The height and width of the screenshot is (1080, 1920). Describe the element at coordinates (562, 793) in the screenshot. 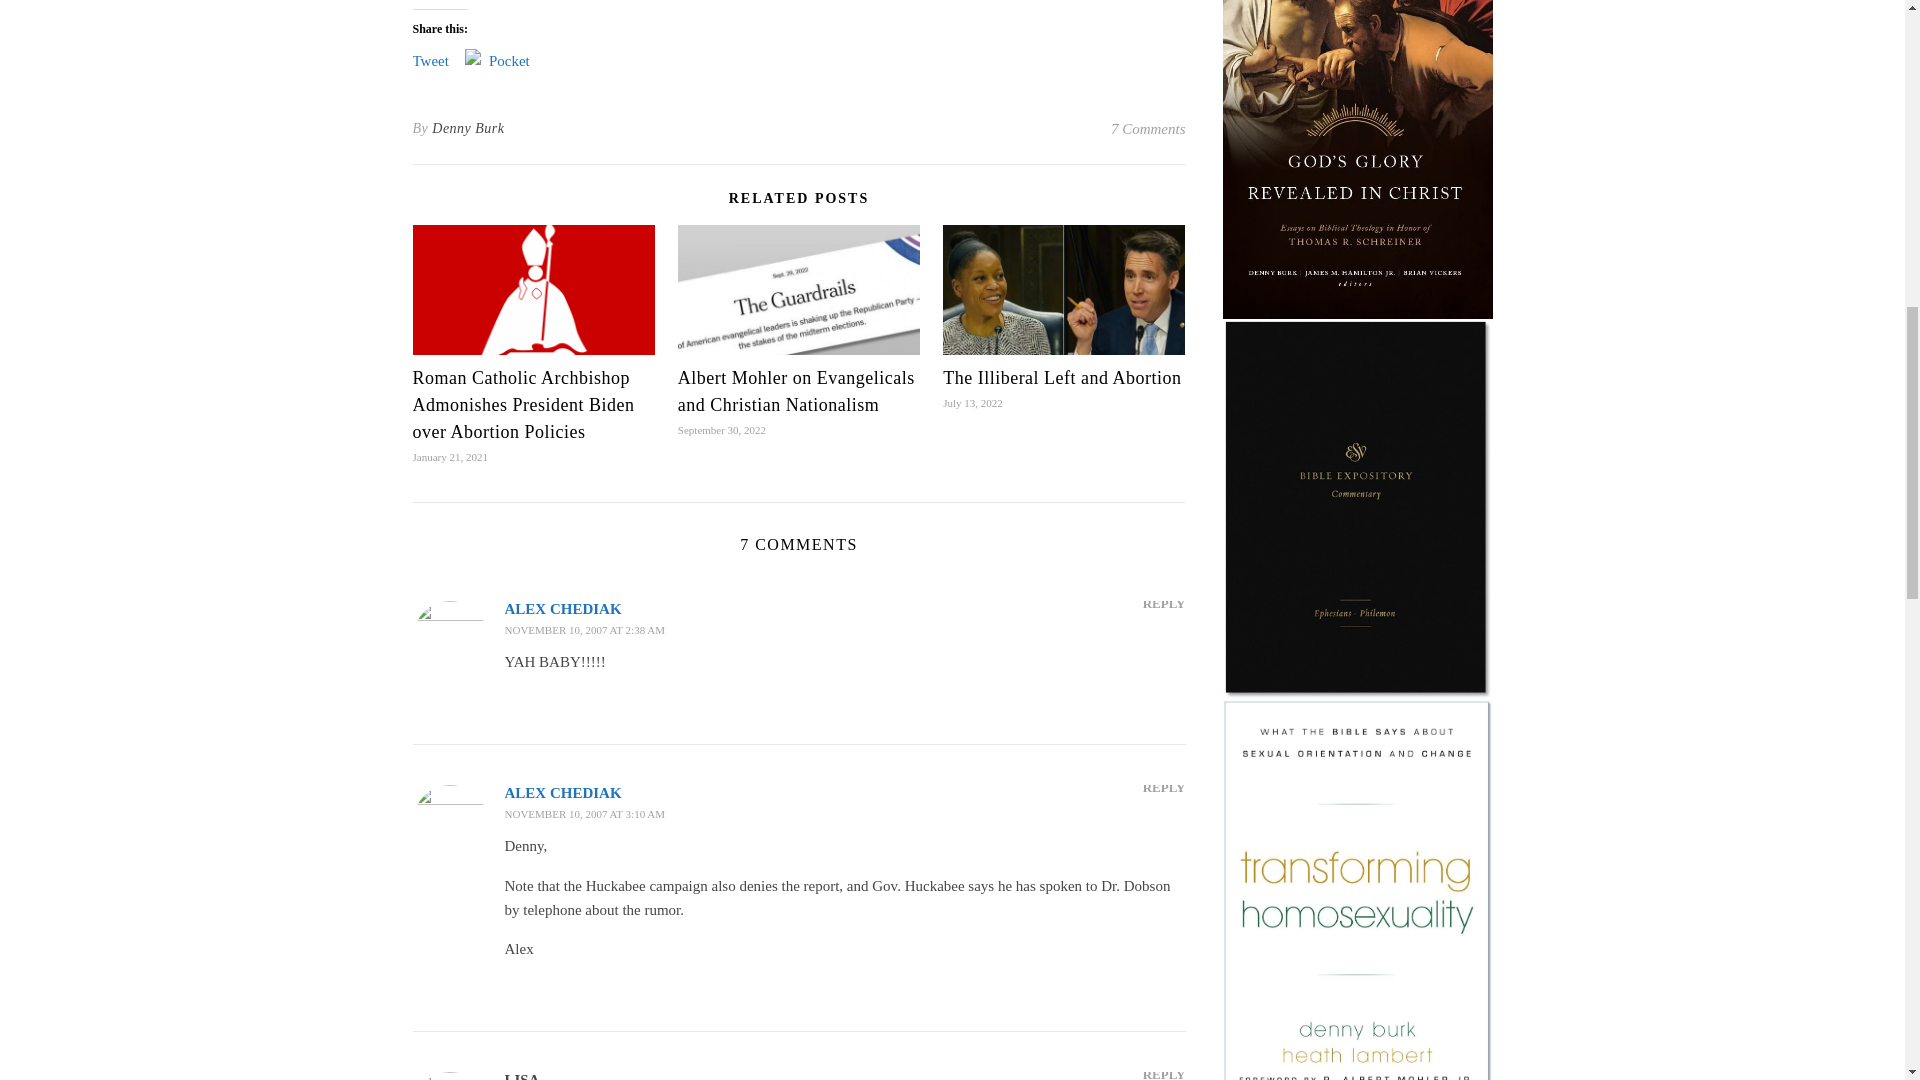

I see `ALEX CHEDIAK` at that location.